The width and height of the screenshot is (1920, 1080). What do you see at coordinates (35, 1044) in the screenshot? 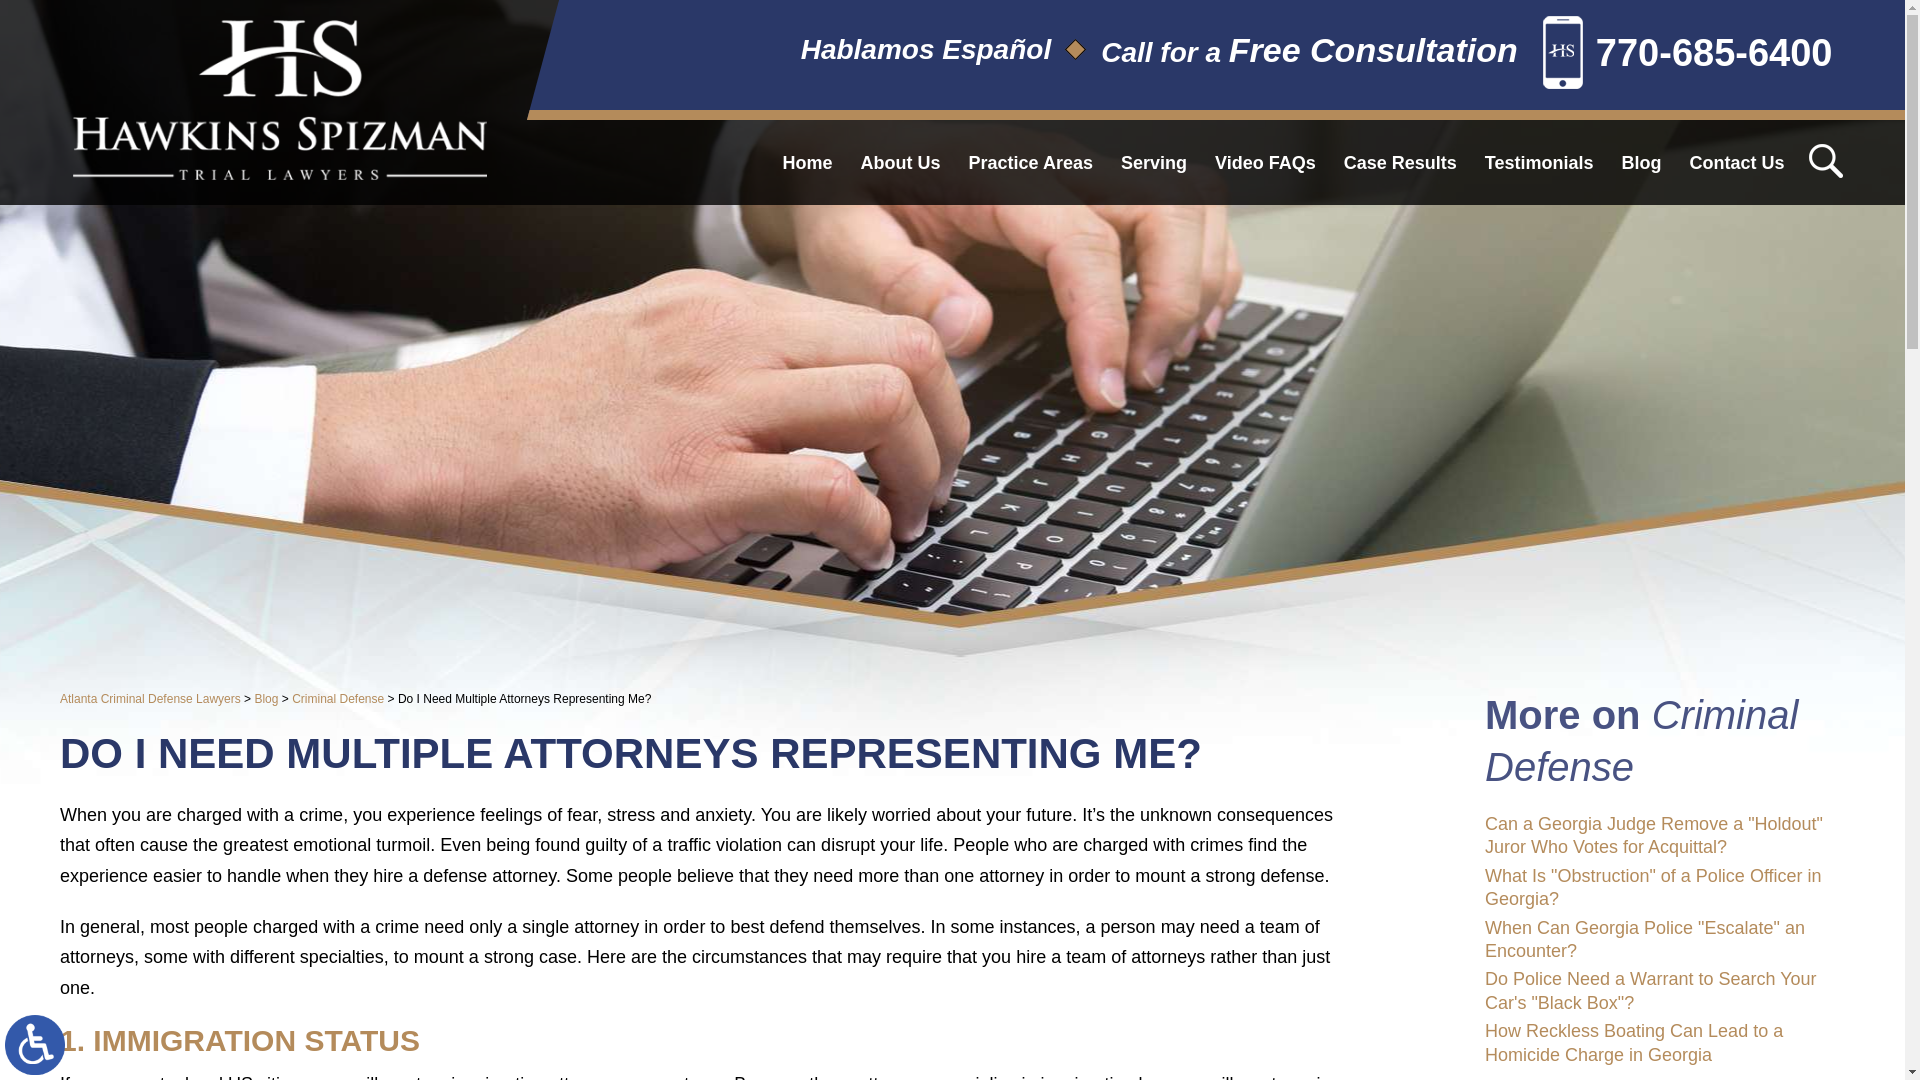
I see `Switch to ADA Accessible Theme` at bounding box center [35, 1044].